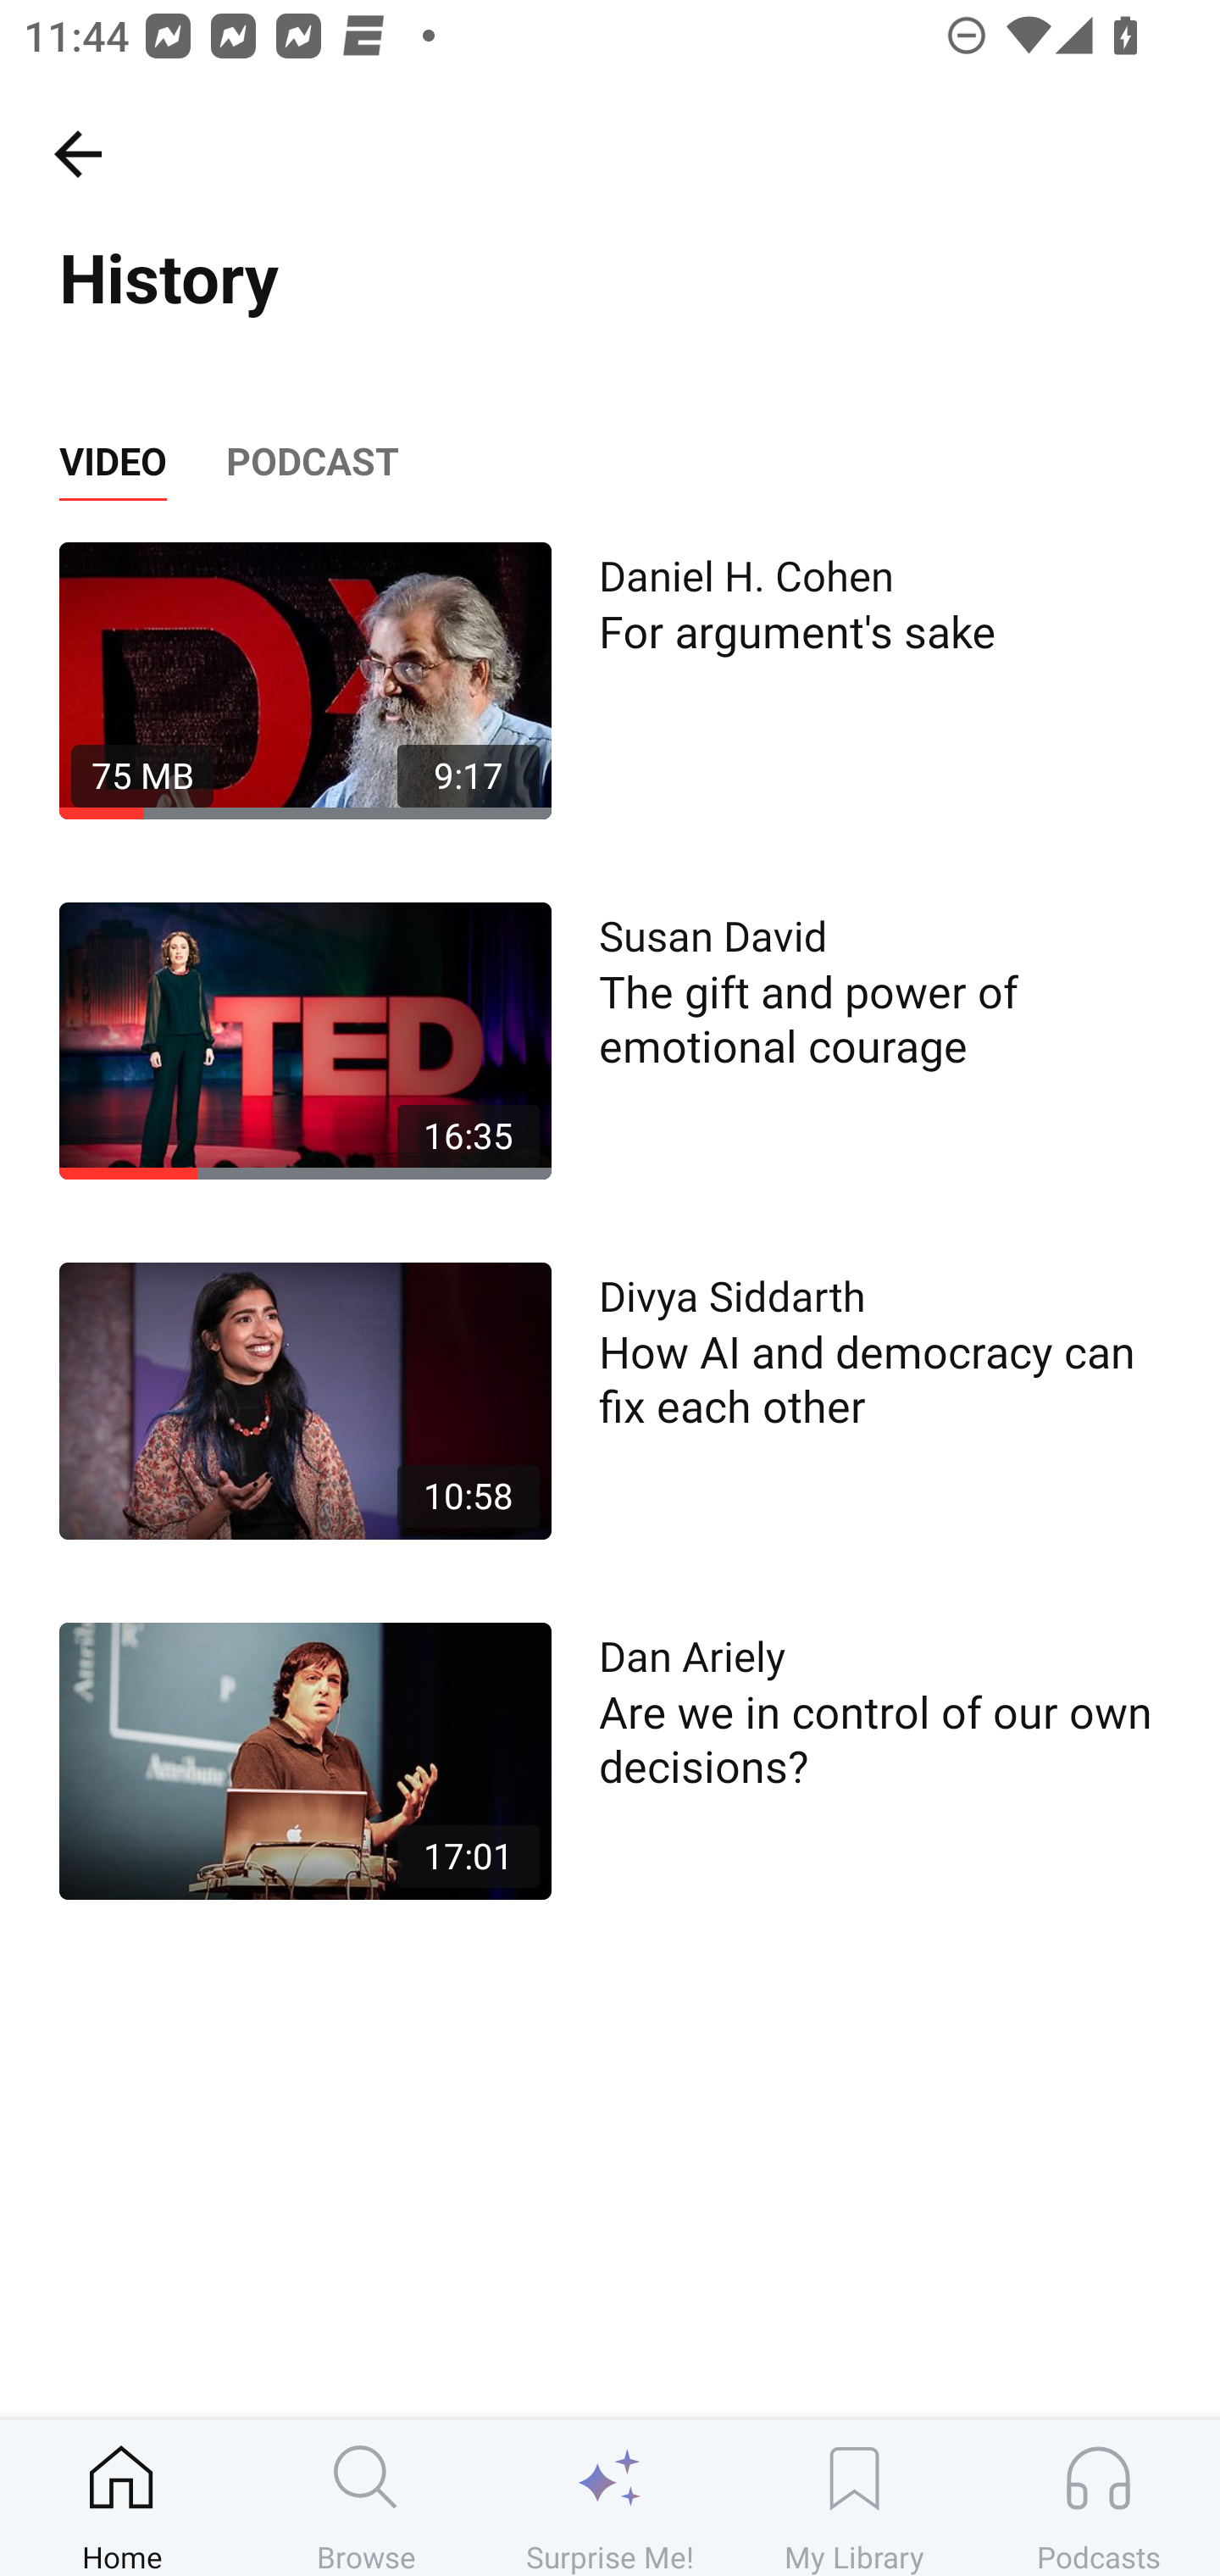 The image size is (1220, 2576). Describe the element at coordinates (610, 2497) in the screenshot. I see `Surprise Me!` at that location.